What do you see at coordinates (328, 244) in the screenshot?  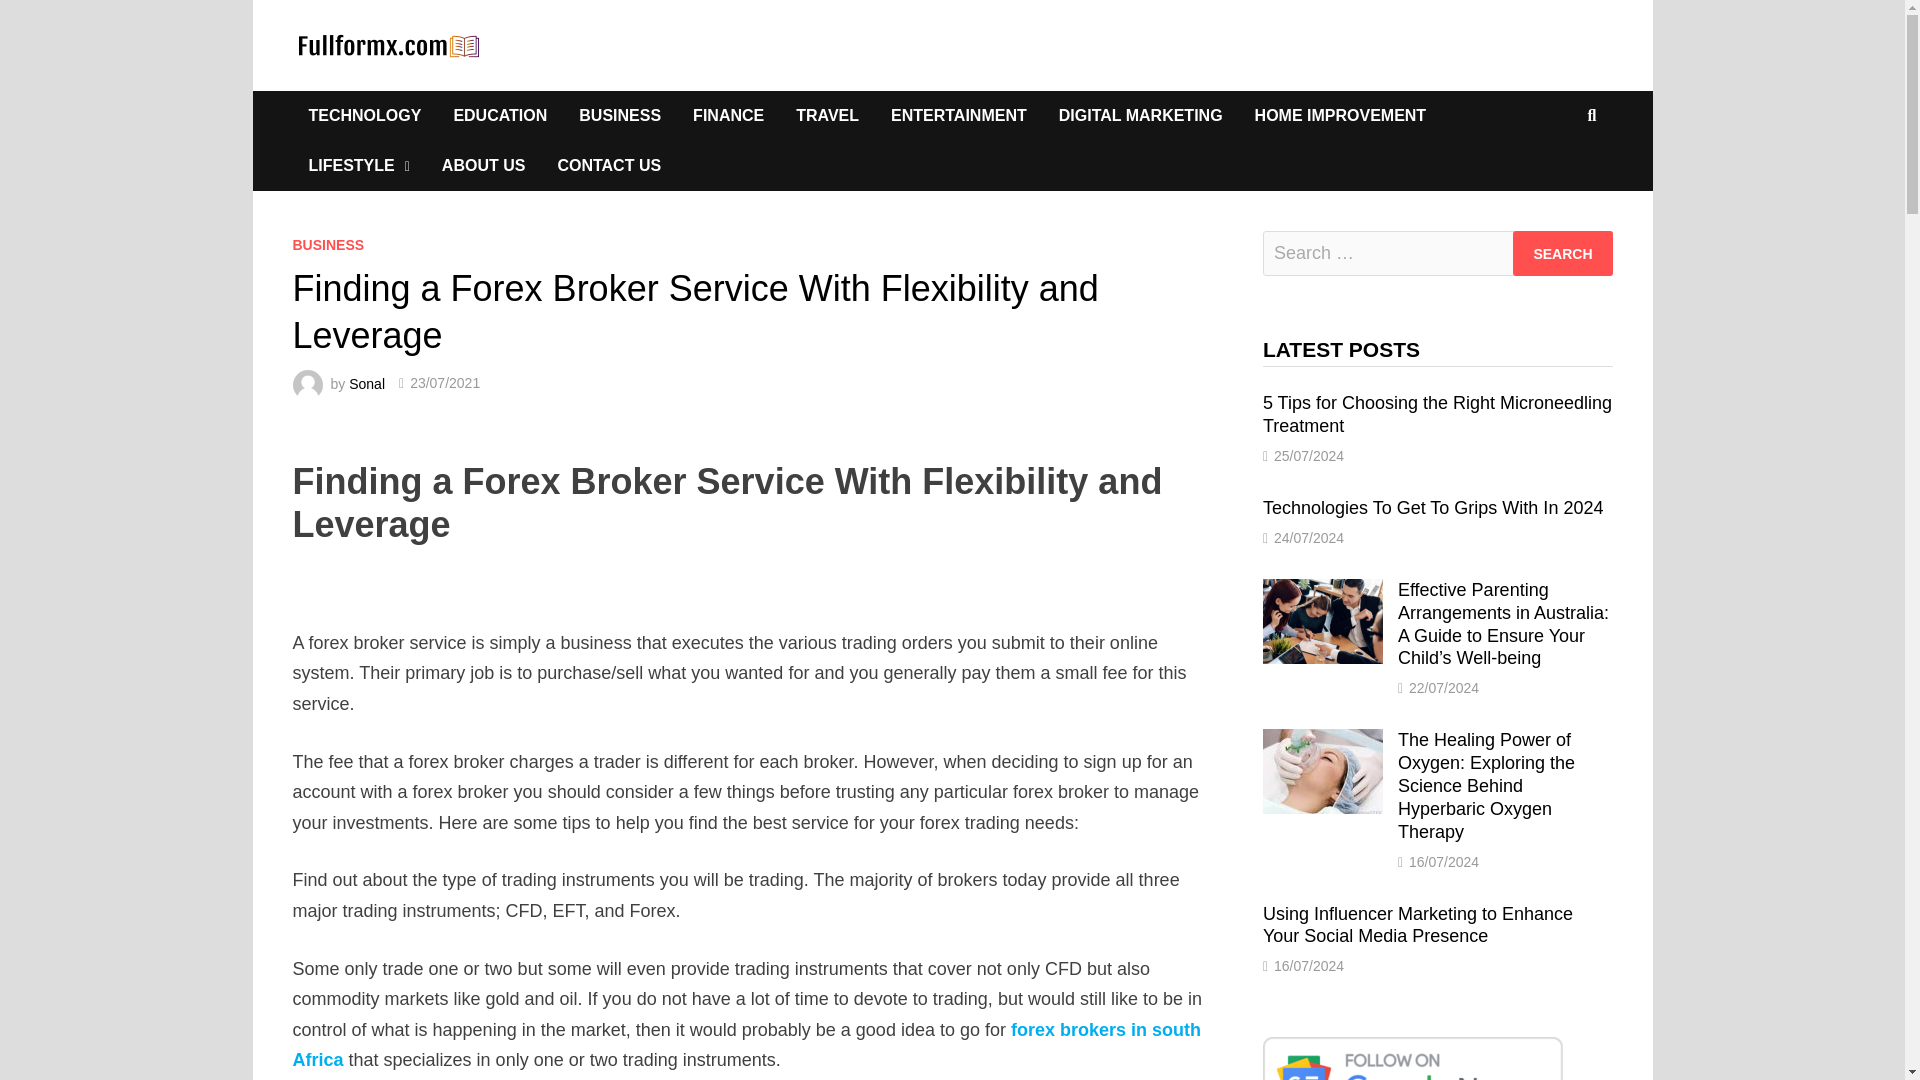 I see `BUSINESS` at bounding box center [328, 244].